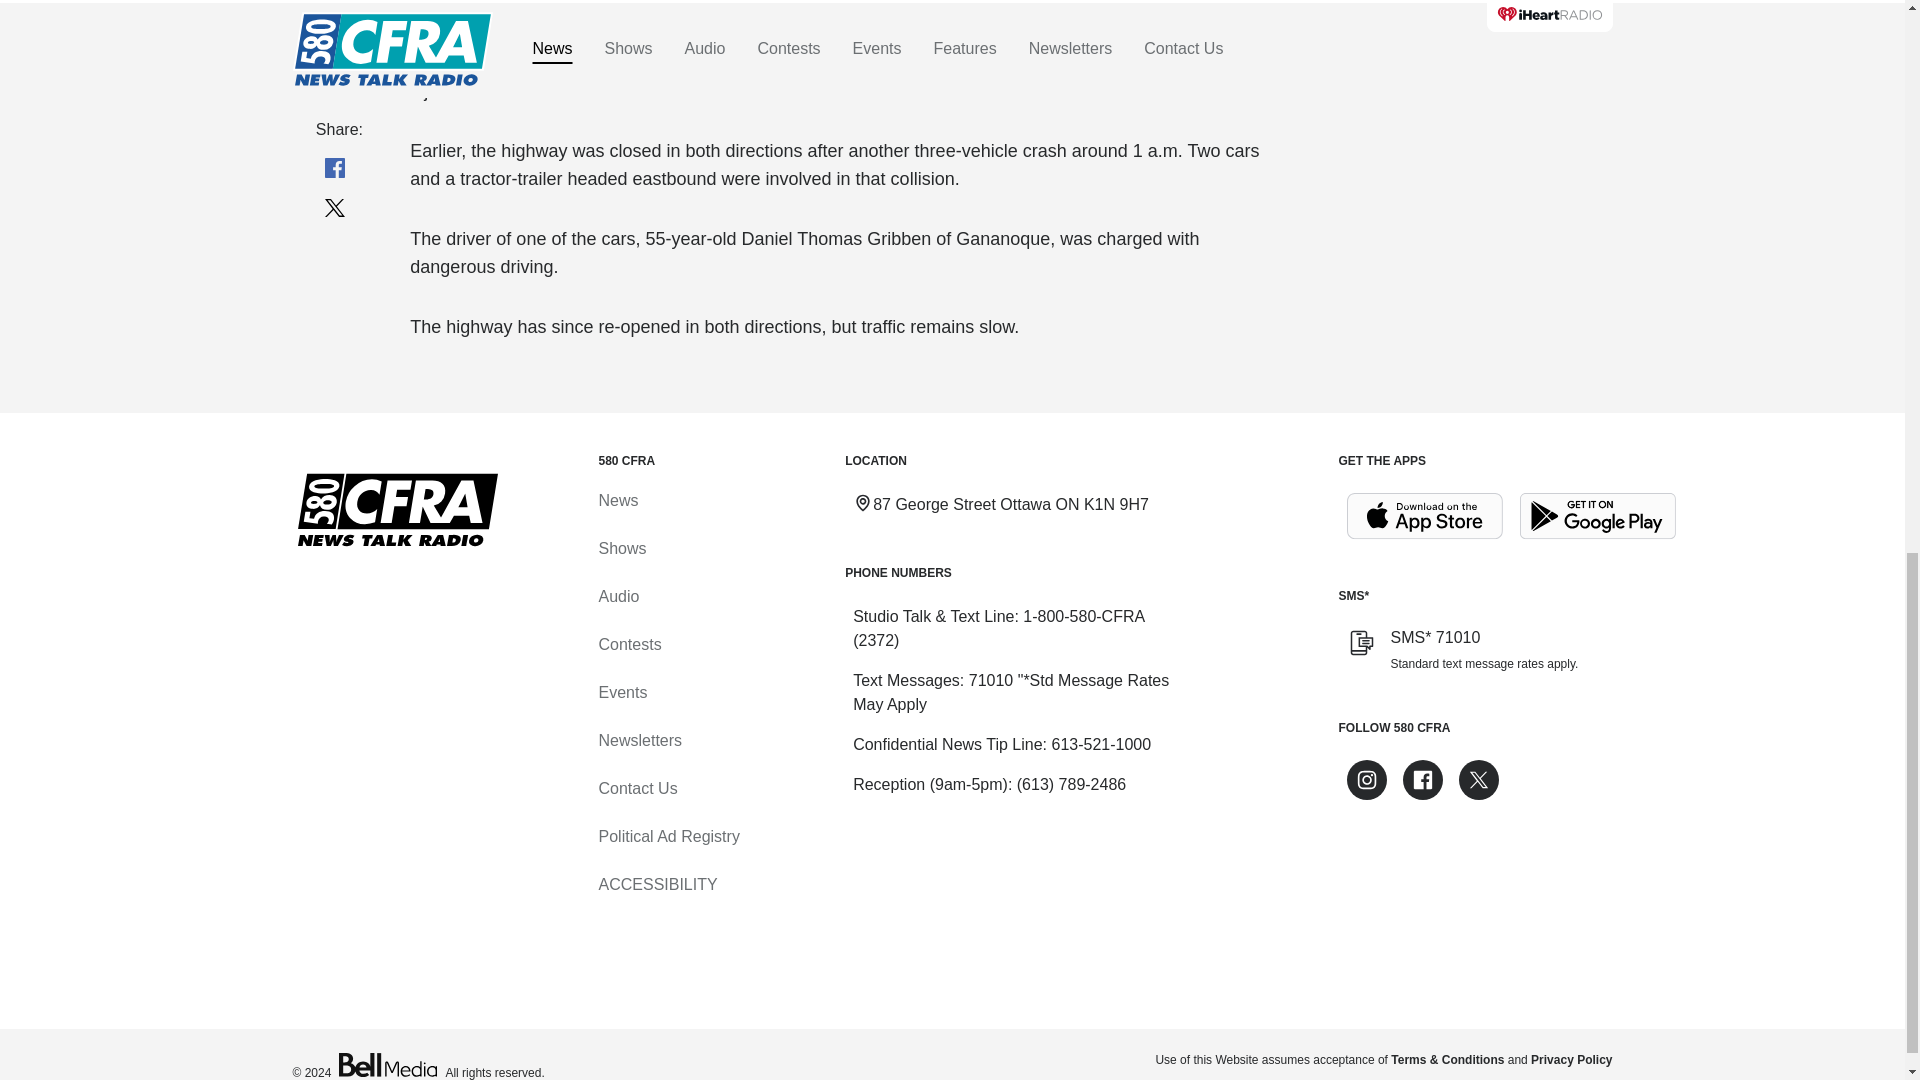 The height and width of the screenshot is (1080, 1920). What do you see at coordinates (628, 644) in the screenshot?
I see `Contests` at bounding box center [628, 644].